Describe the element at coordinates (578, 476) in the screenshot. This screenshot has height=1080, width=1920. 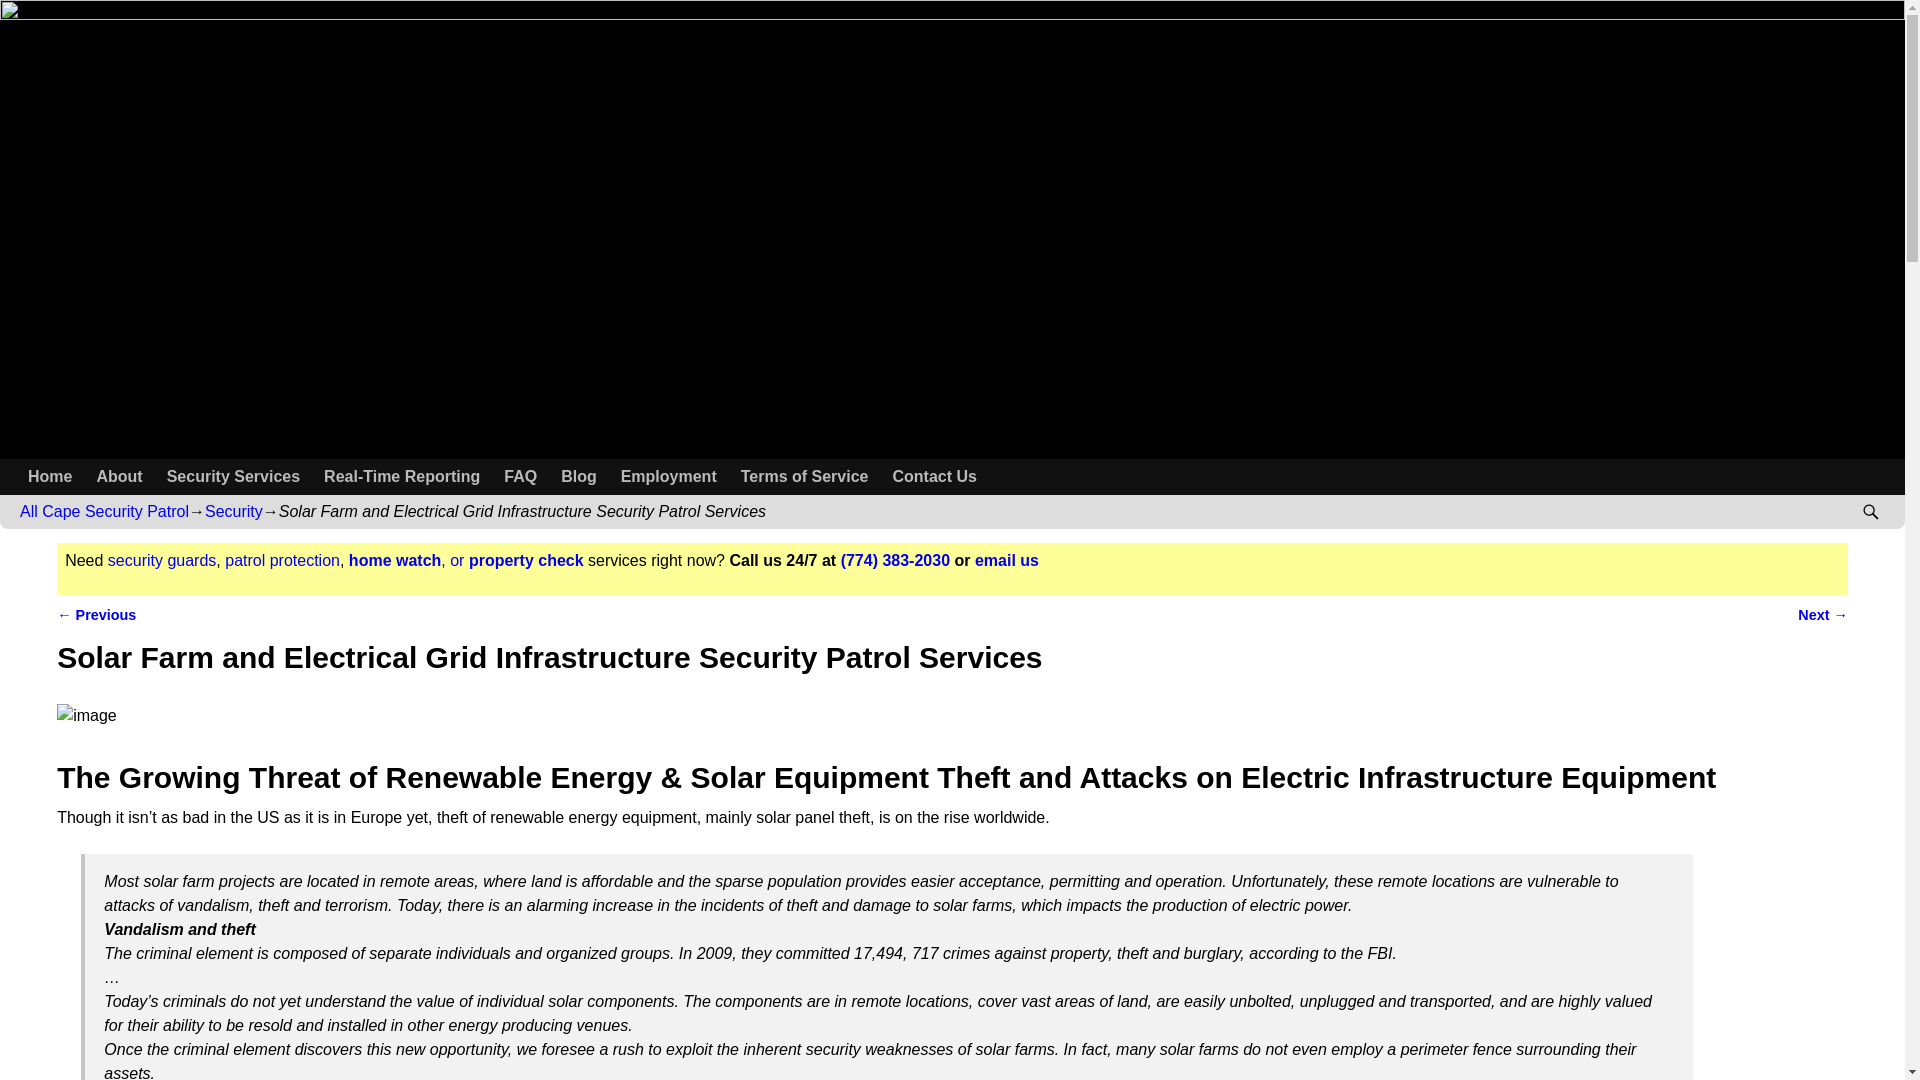
I see `Blog` at that location.